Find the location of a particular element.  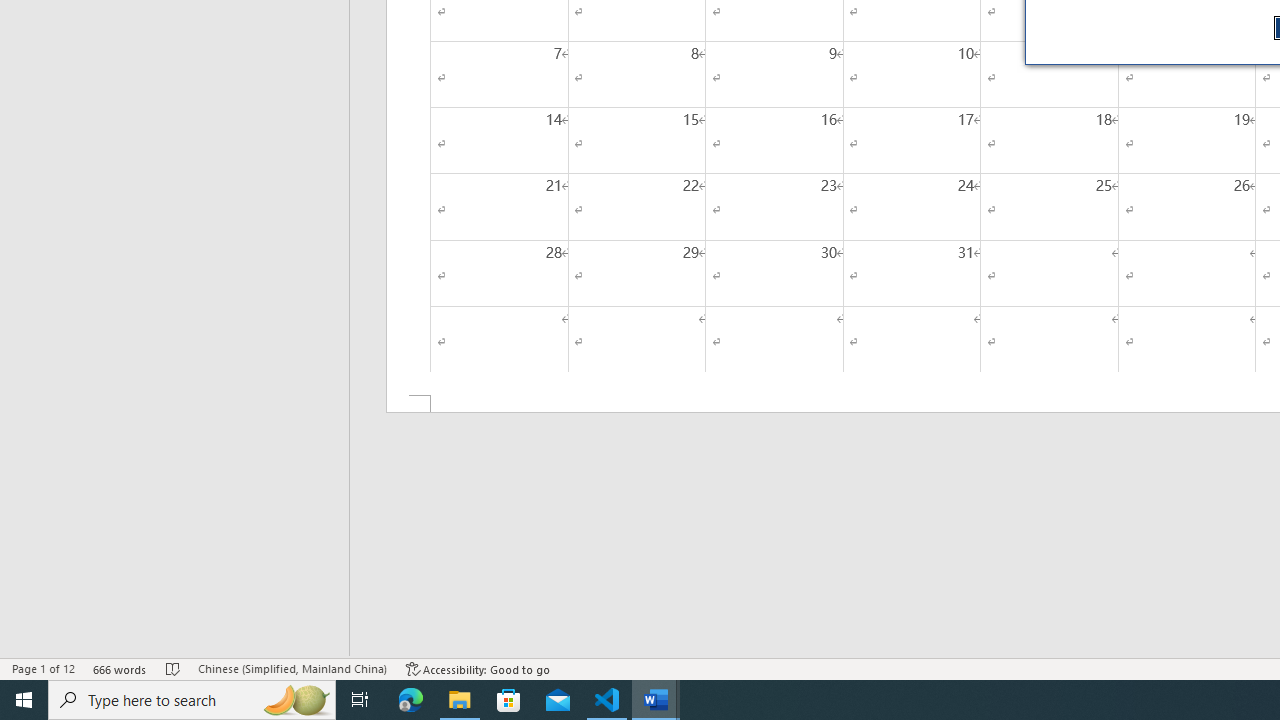

Word - 2 running windows is located at coordinates (656, 700).